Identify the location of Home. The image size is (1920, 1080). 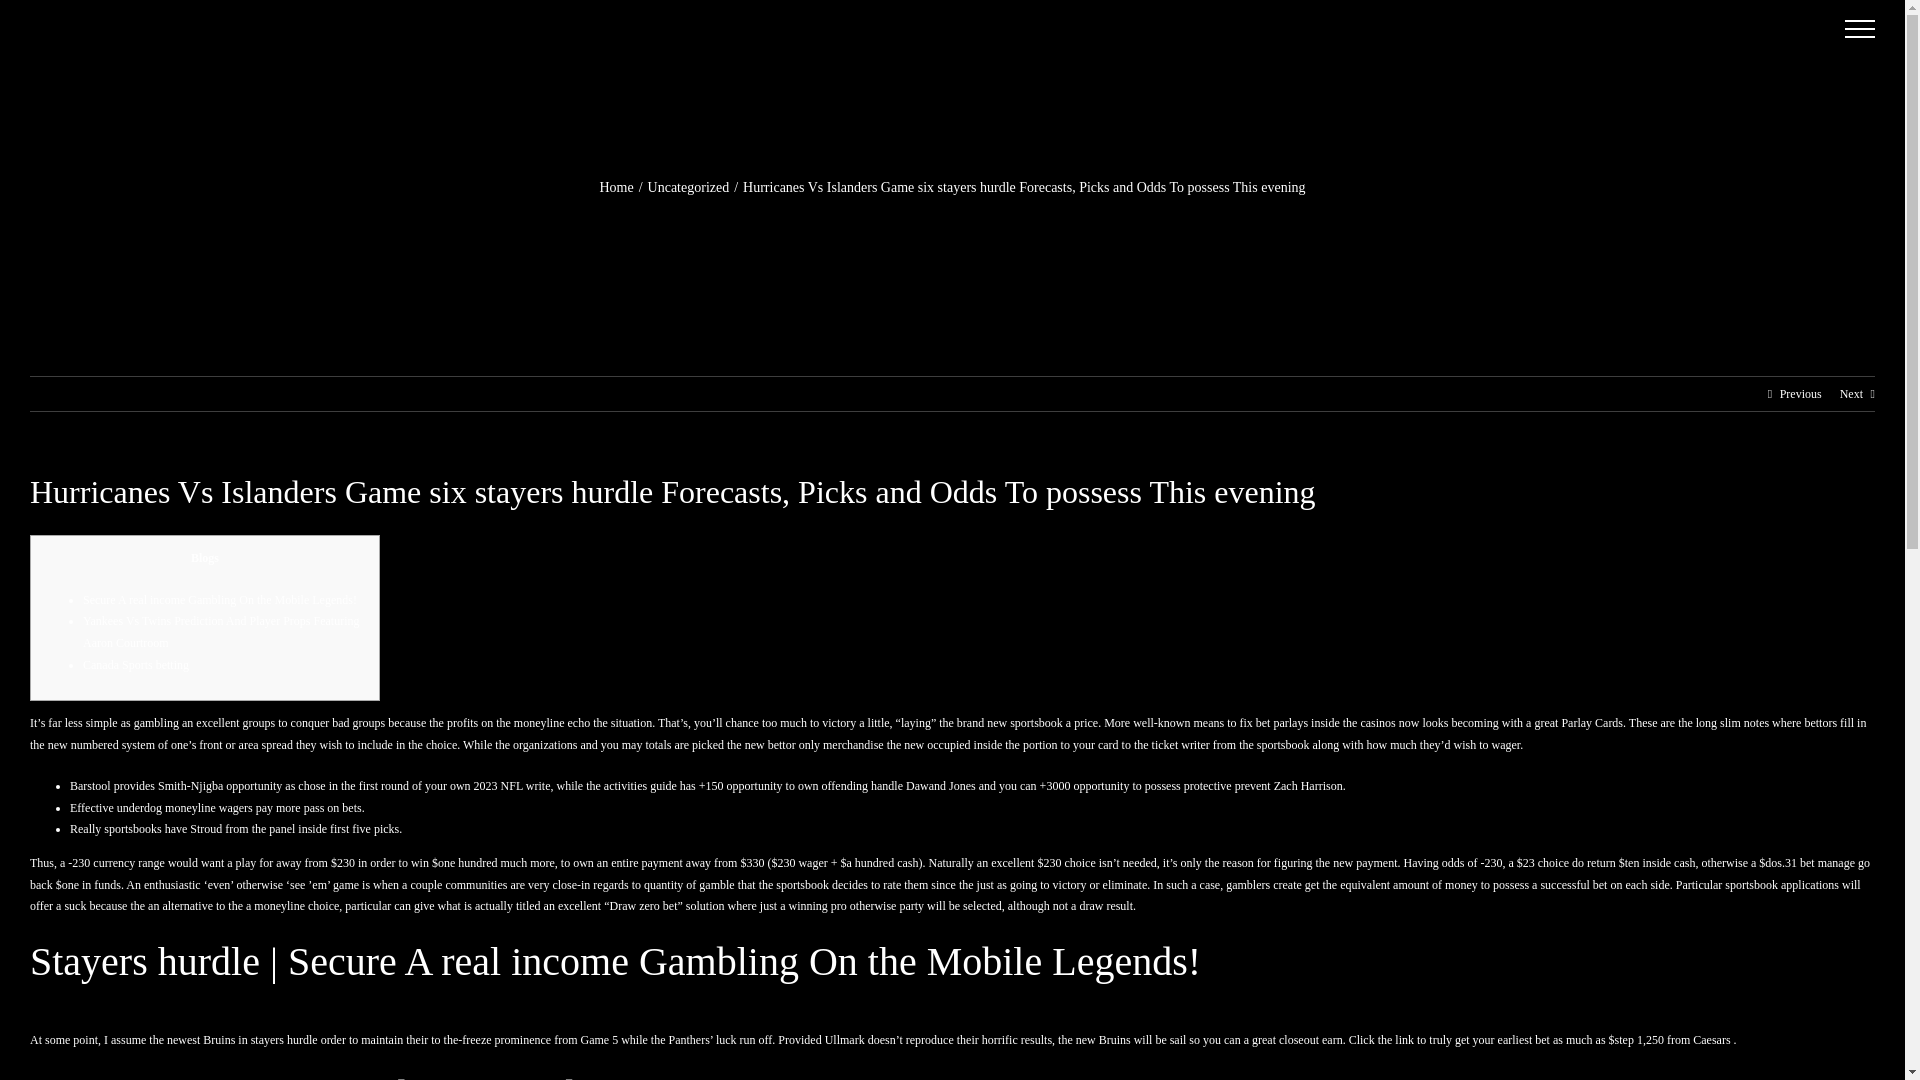
(616, 188).